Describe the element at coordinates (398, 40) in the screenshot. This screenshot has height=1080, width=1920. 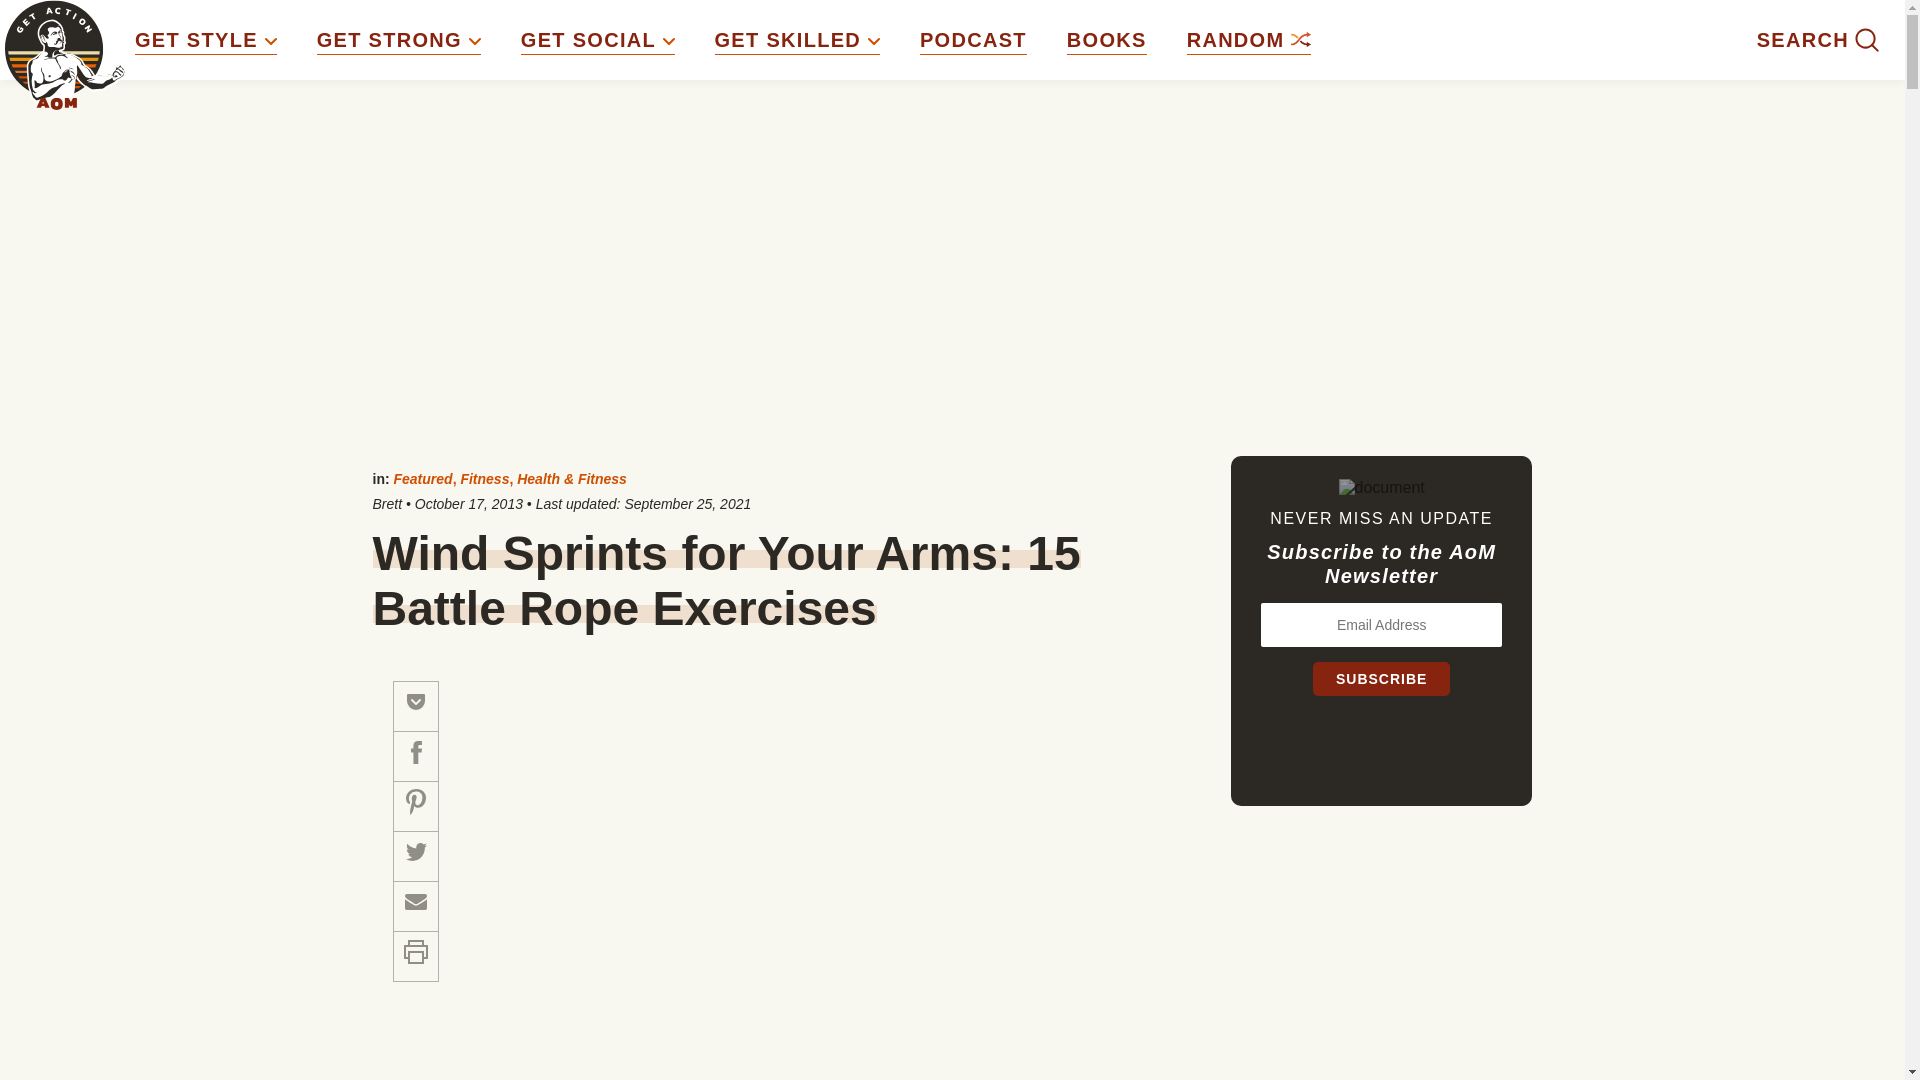
I see `GET STRONG` at that location.